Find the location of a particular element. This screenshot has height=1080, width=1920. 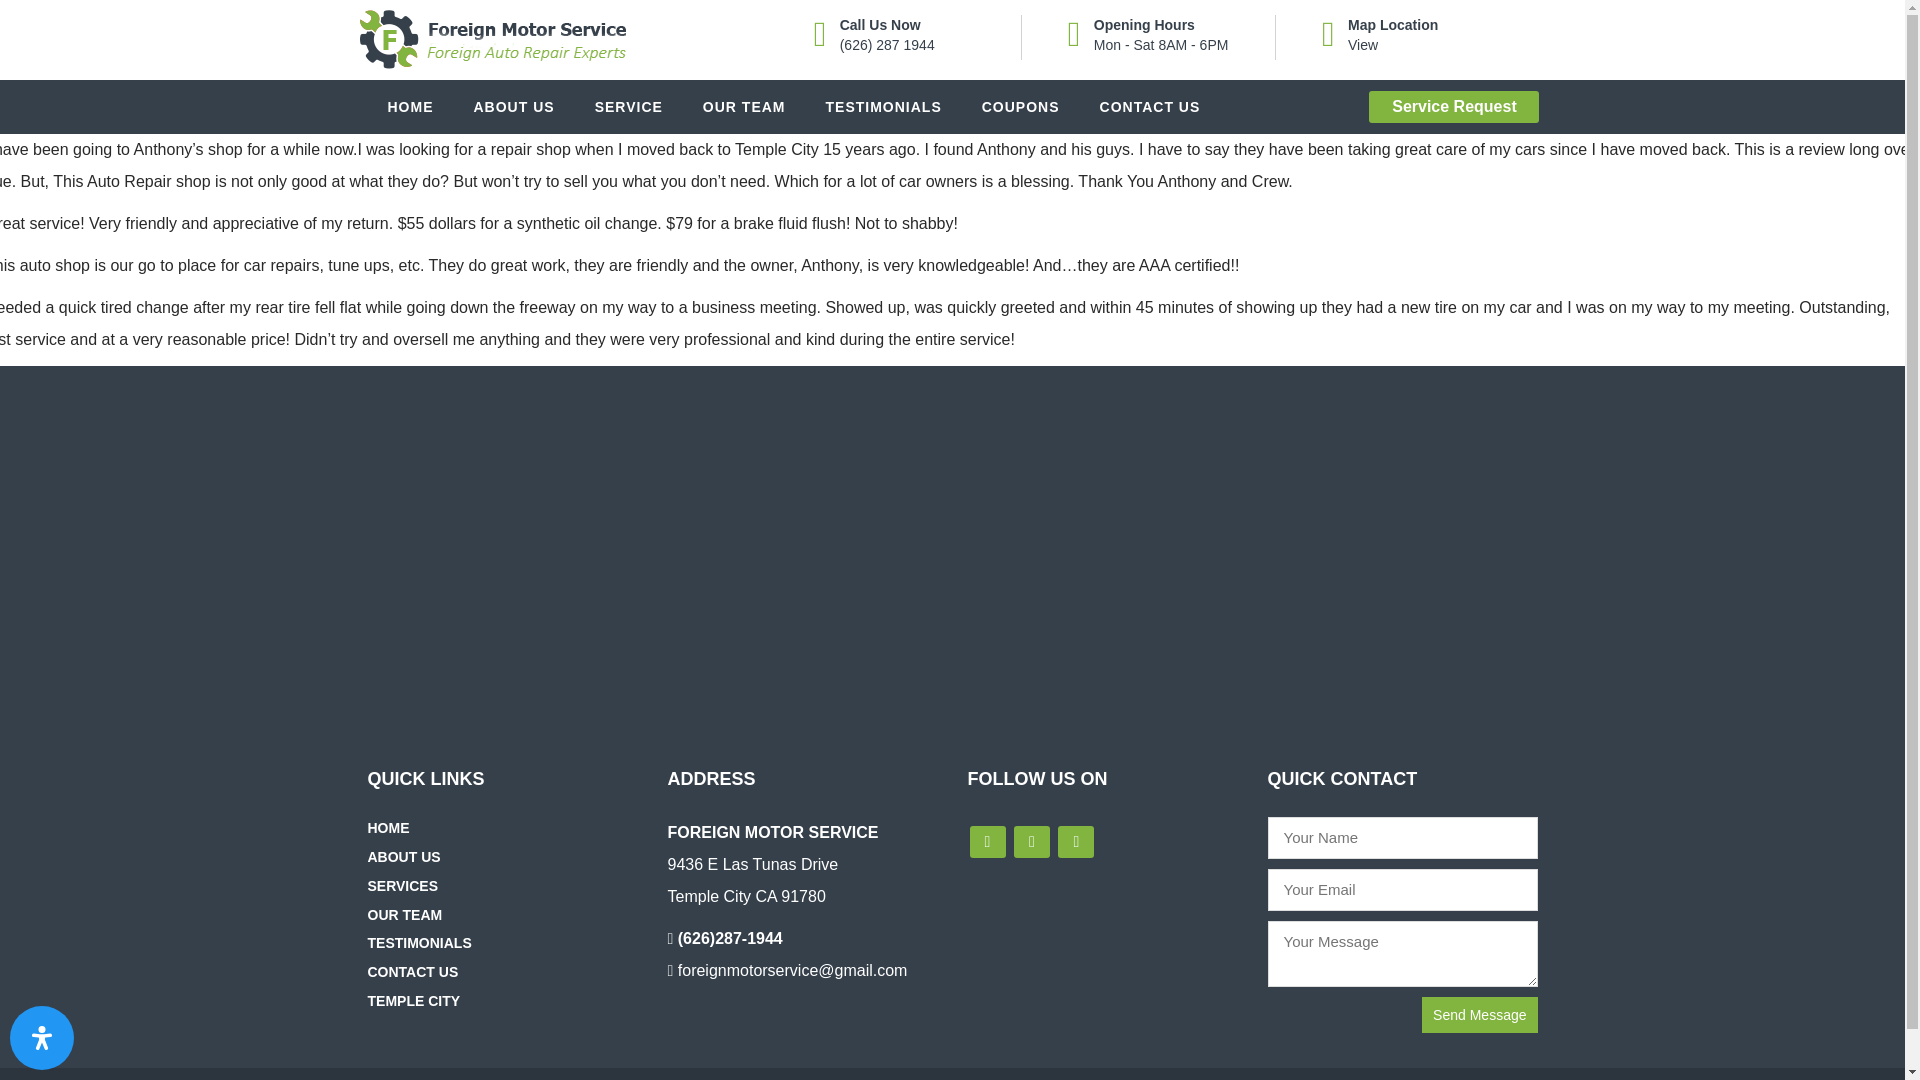

Carshire is located at coordinates (491, 40).